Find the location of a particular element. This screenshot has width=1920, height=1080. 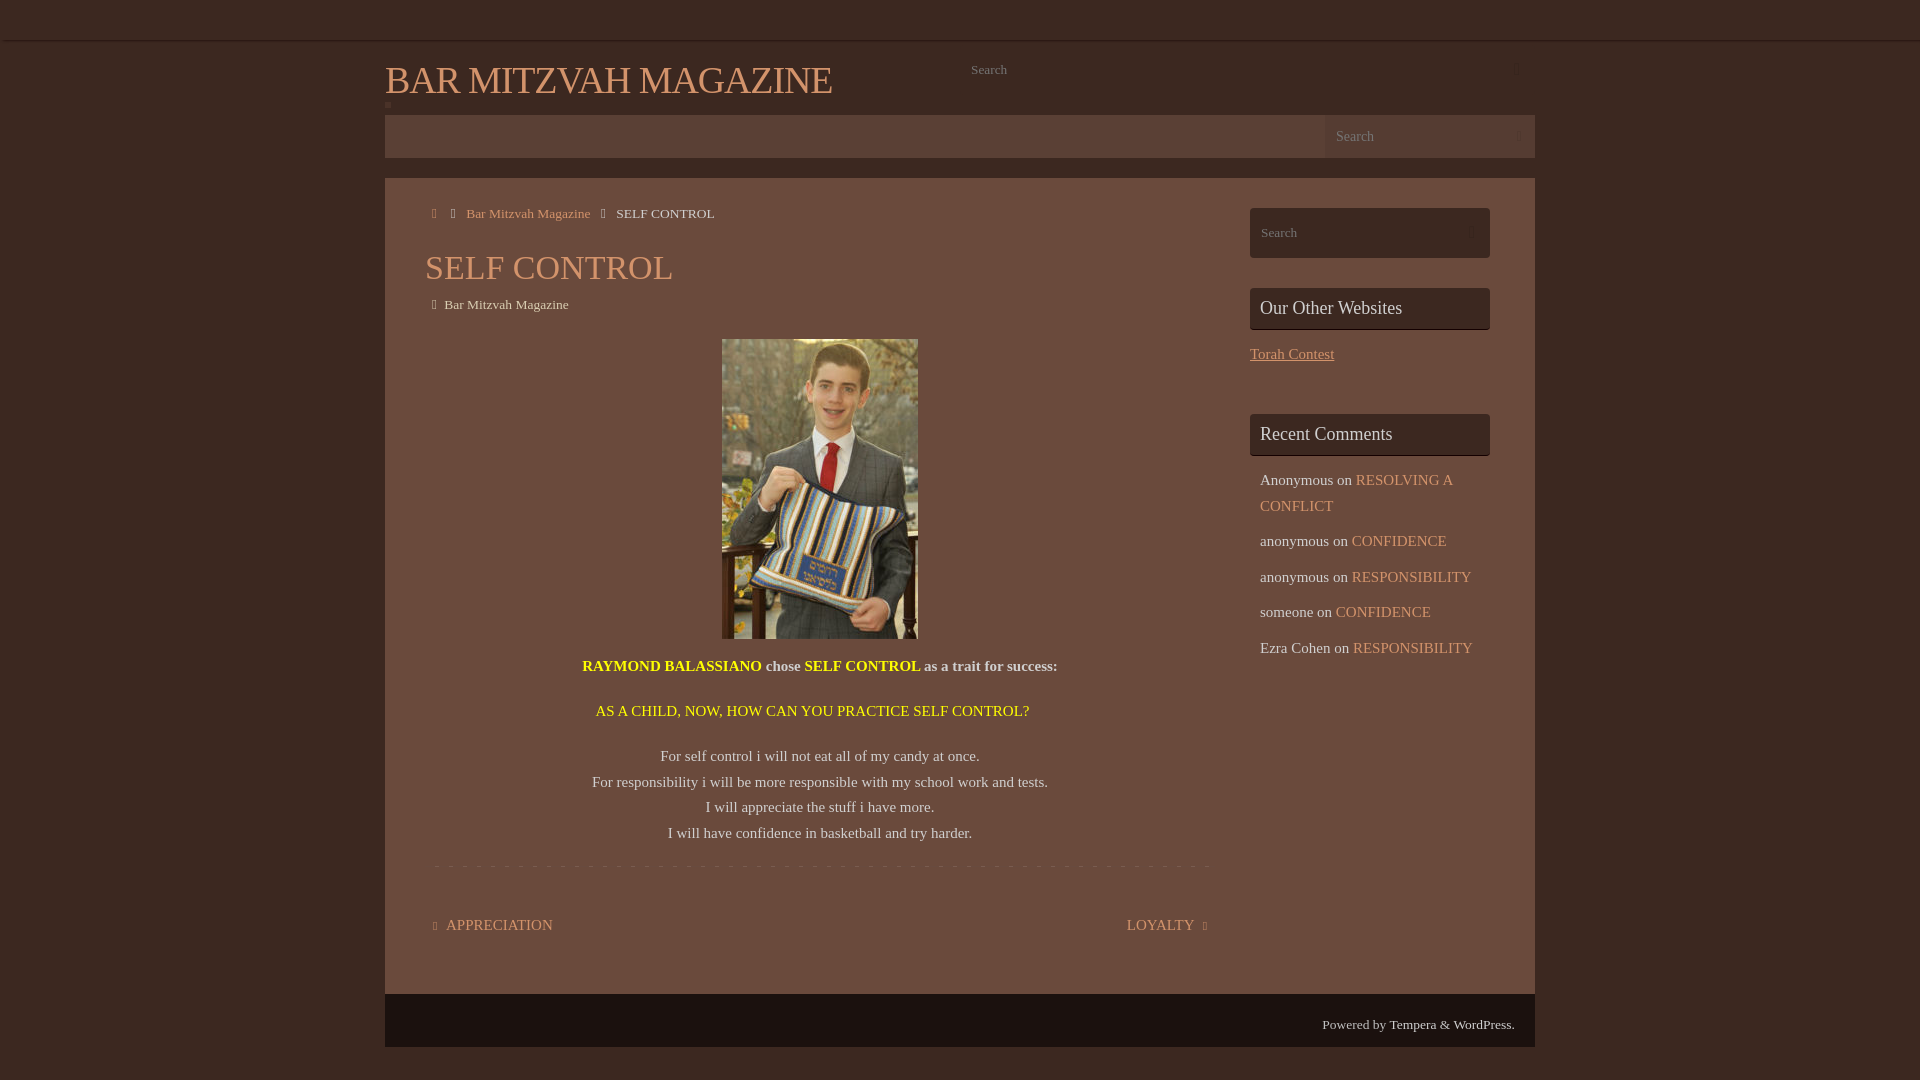

Bar Mitzvah Magazine is located at coordinates (528, 214).